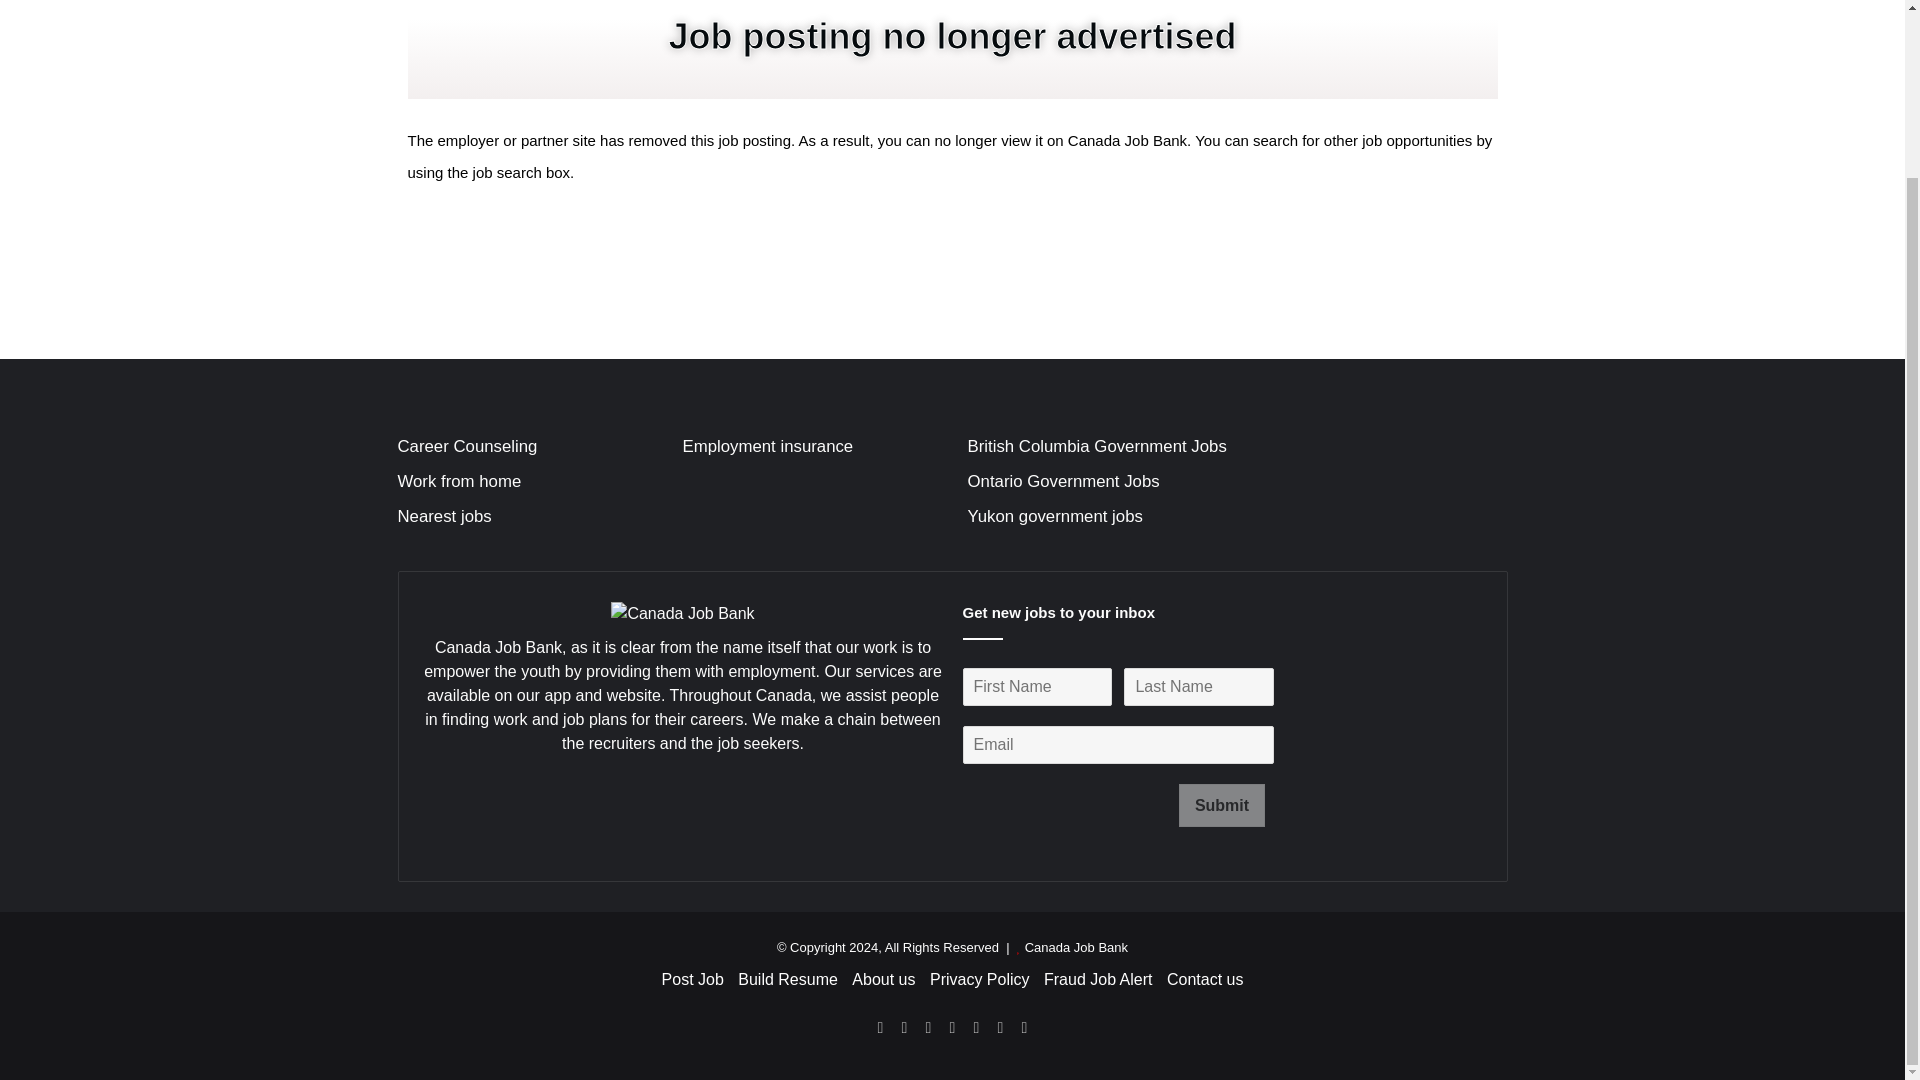 This screenshot has height=1080, width=1920. What do you see at coordinates (766, 446) in the screenshot?
I see `Employment insurance` at bounding box center [766, 446].